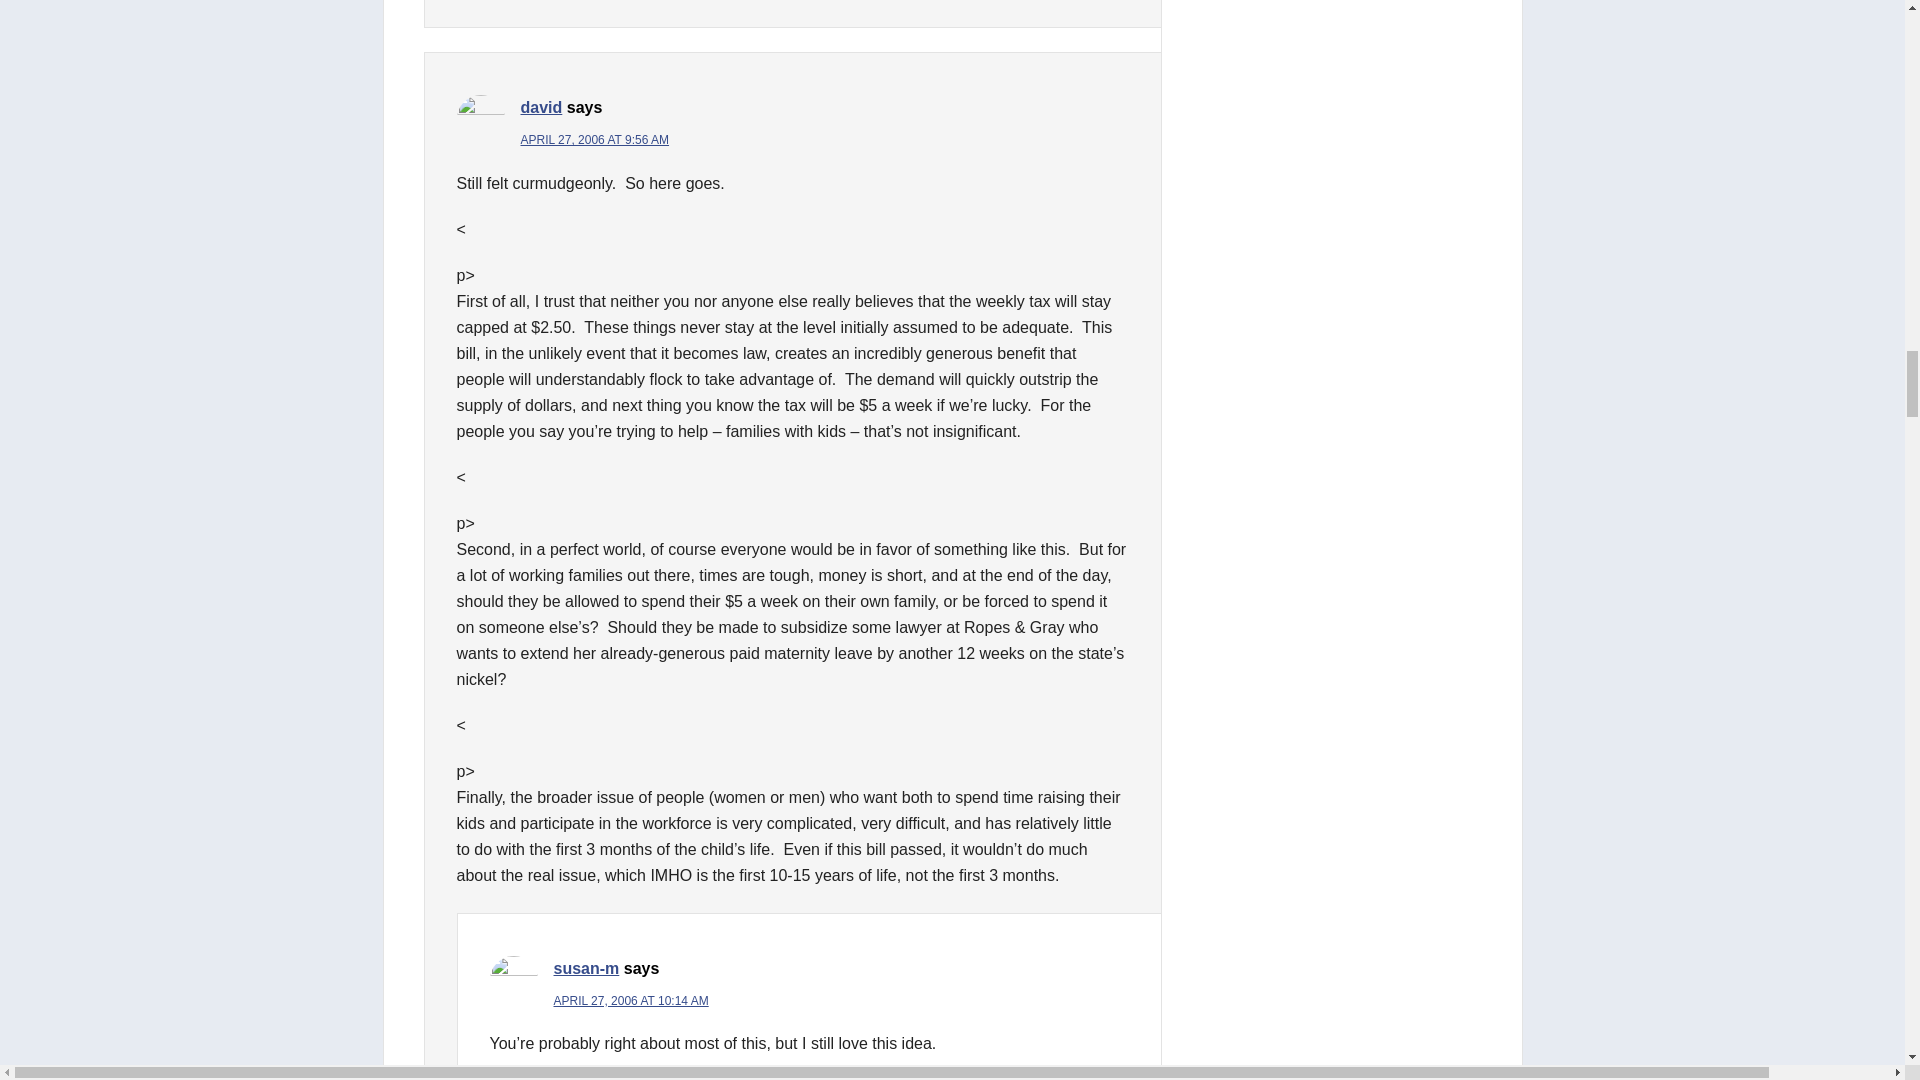  I want to click on david, so click(541, 107).